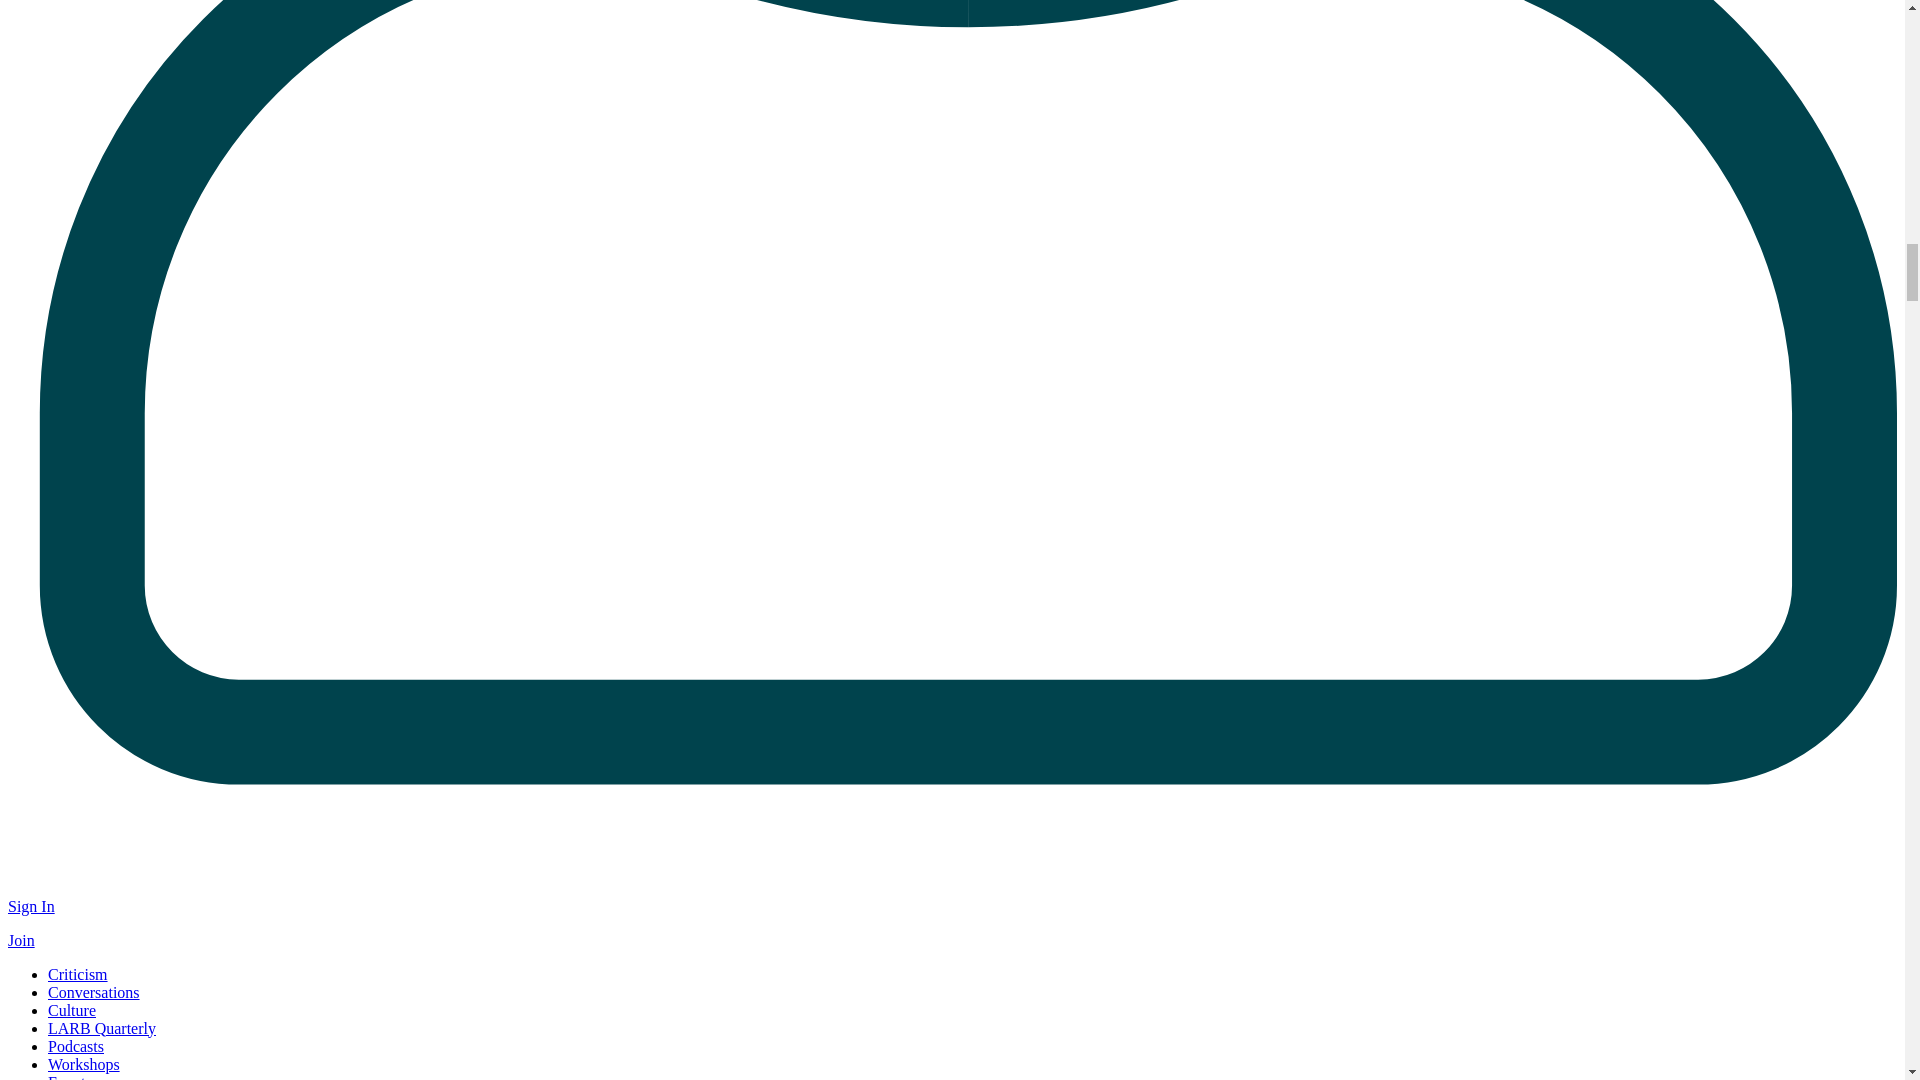 The width and height of the screenshot is (1920, 1080). Describe the element at coordinates (76, 1046) in the screenshot. I see `Podcasts` at that location.